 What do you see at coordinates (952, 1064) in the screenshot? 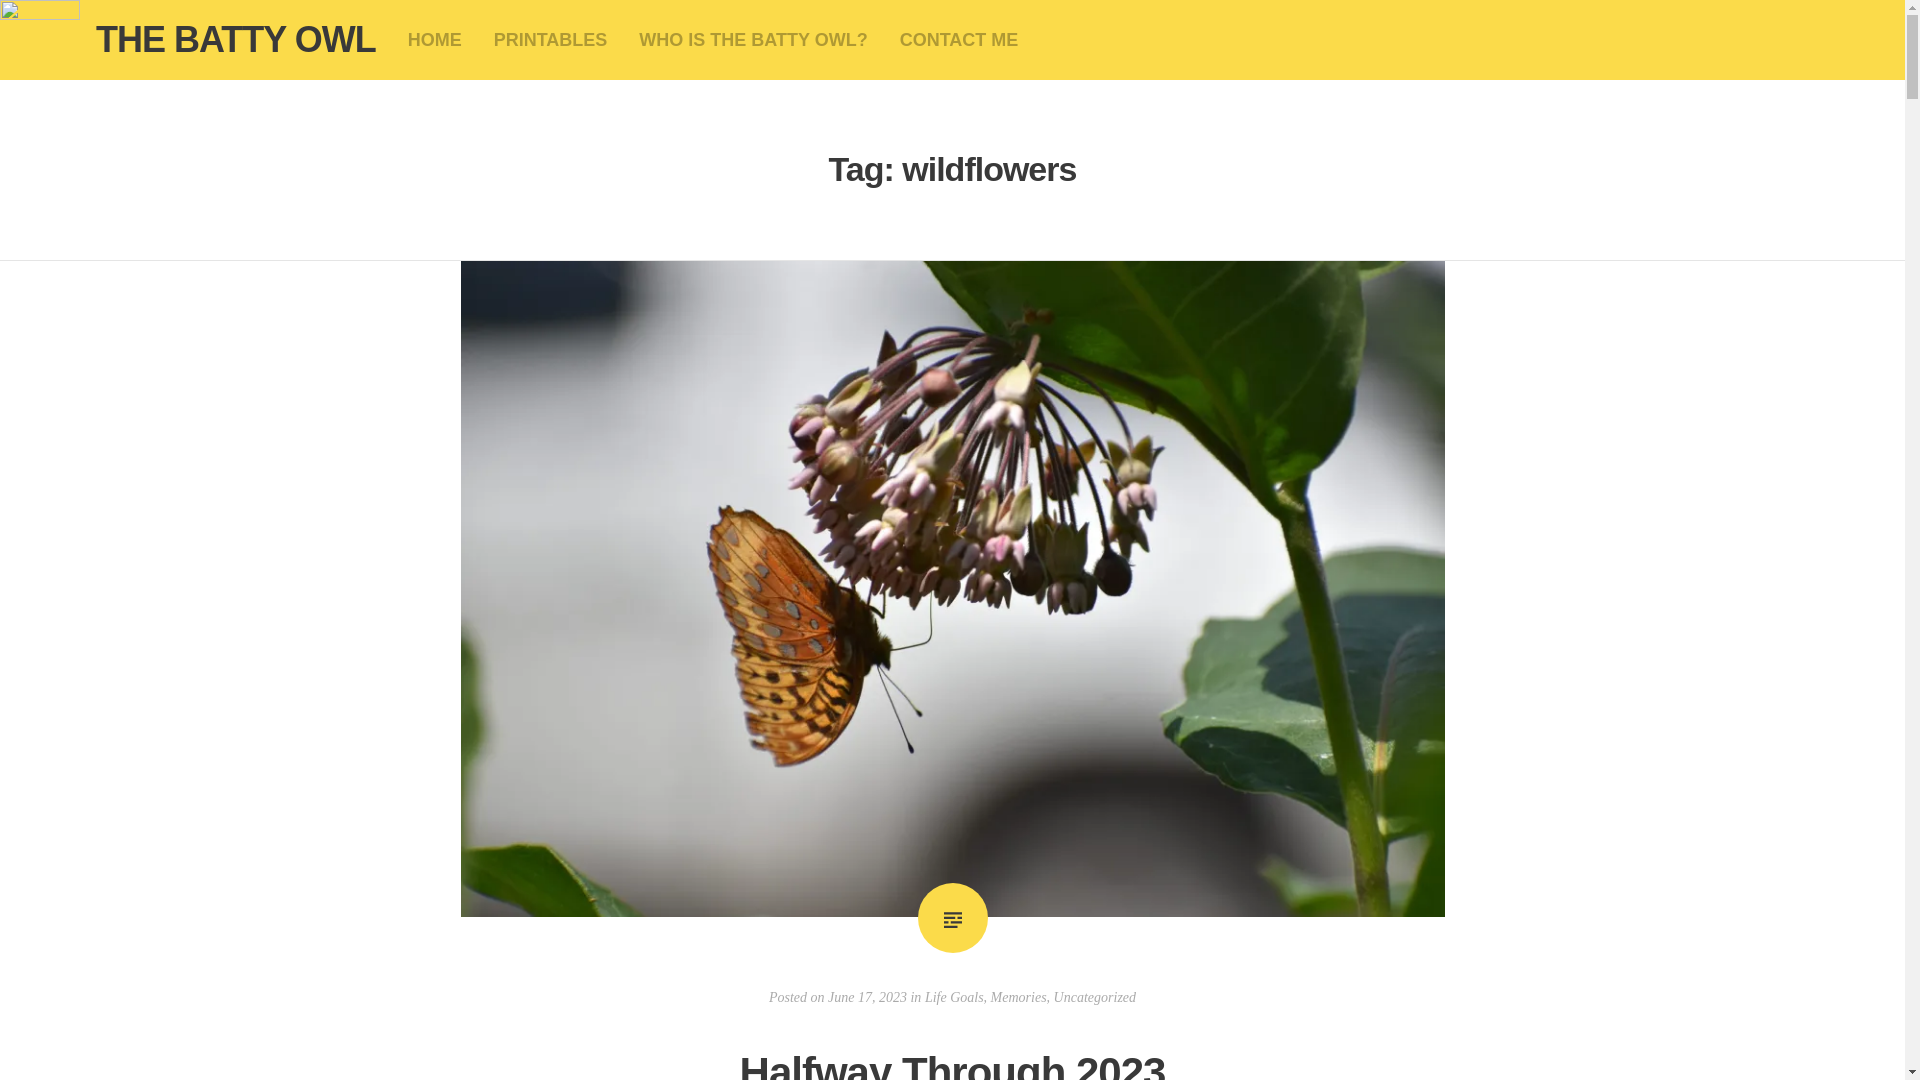
I see `Halfway Through 2023` at bounding box center [952, 1064].